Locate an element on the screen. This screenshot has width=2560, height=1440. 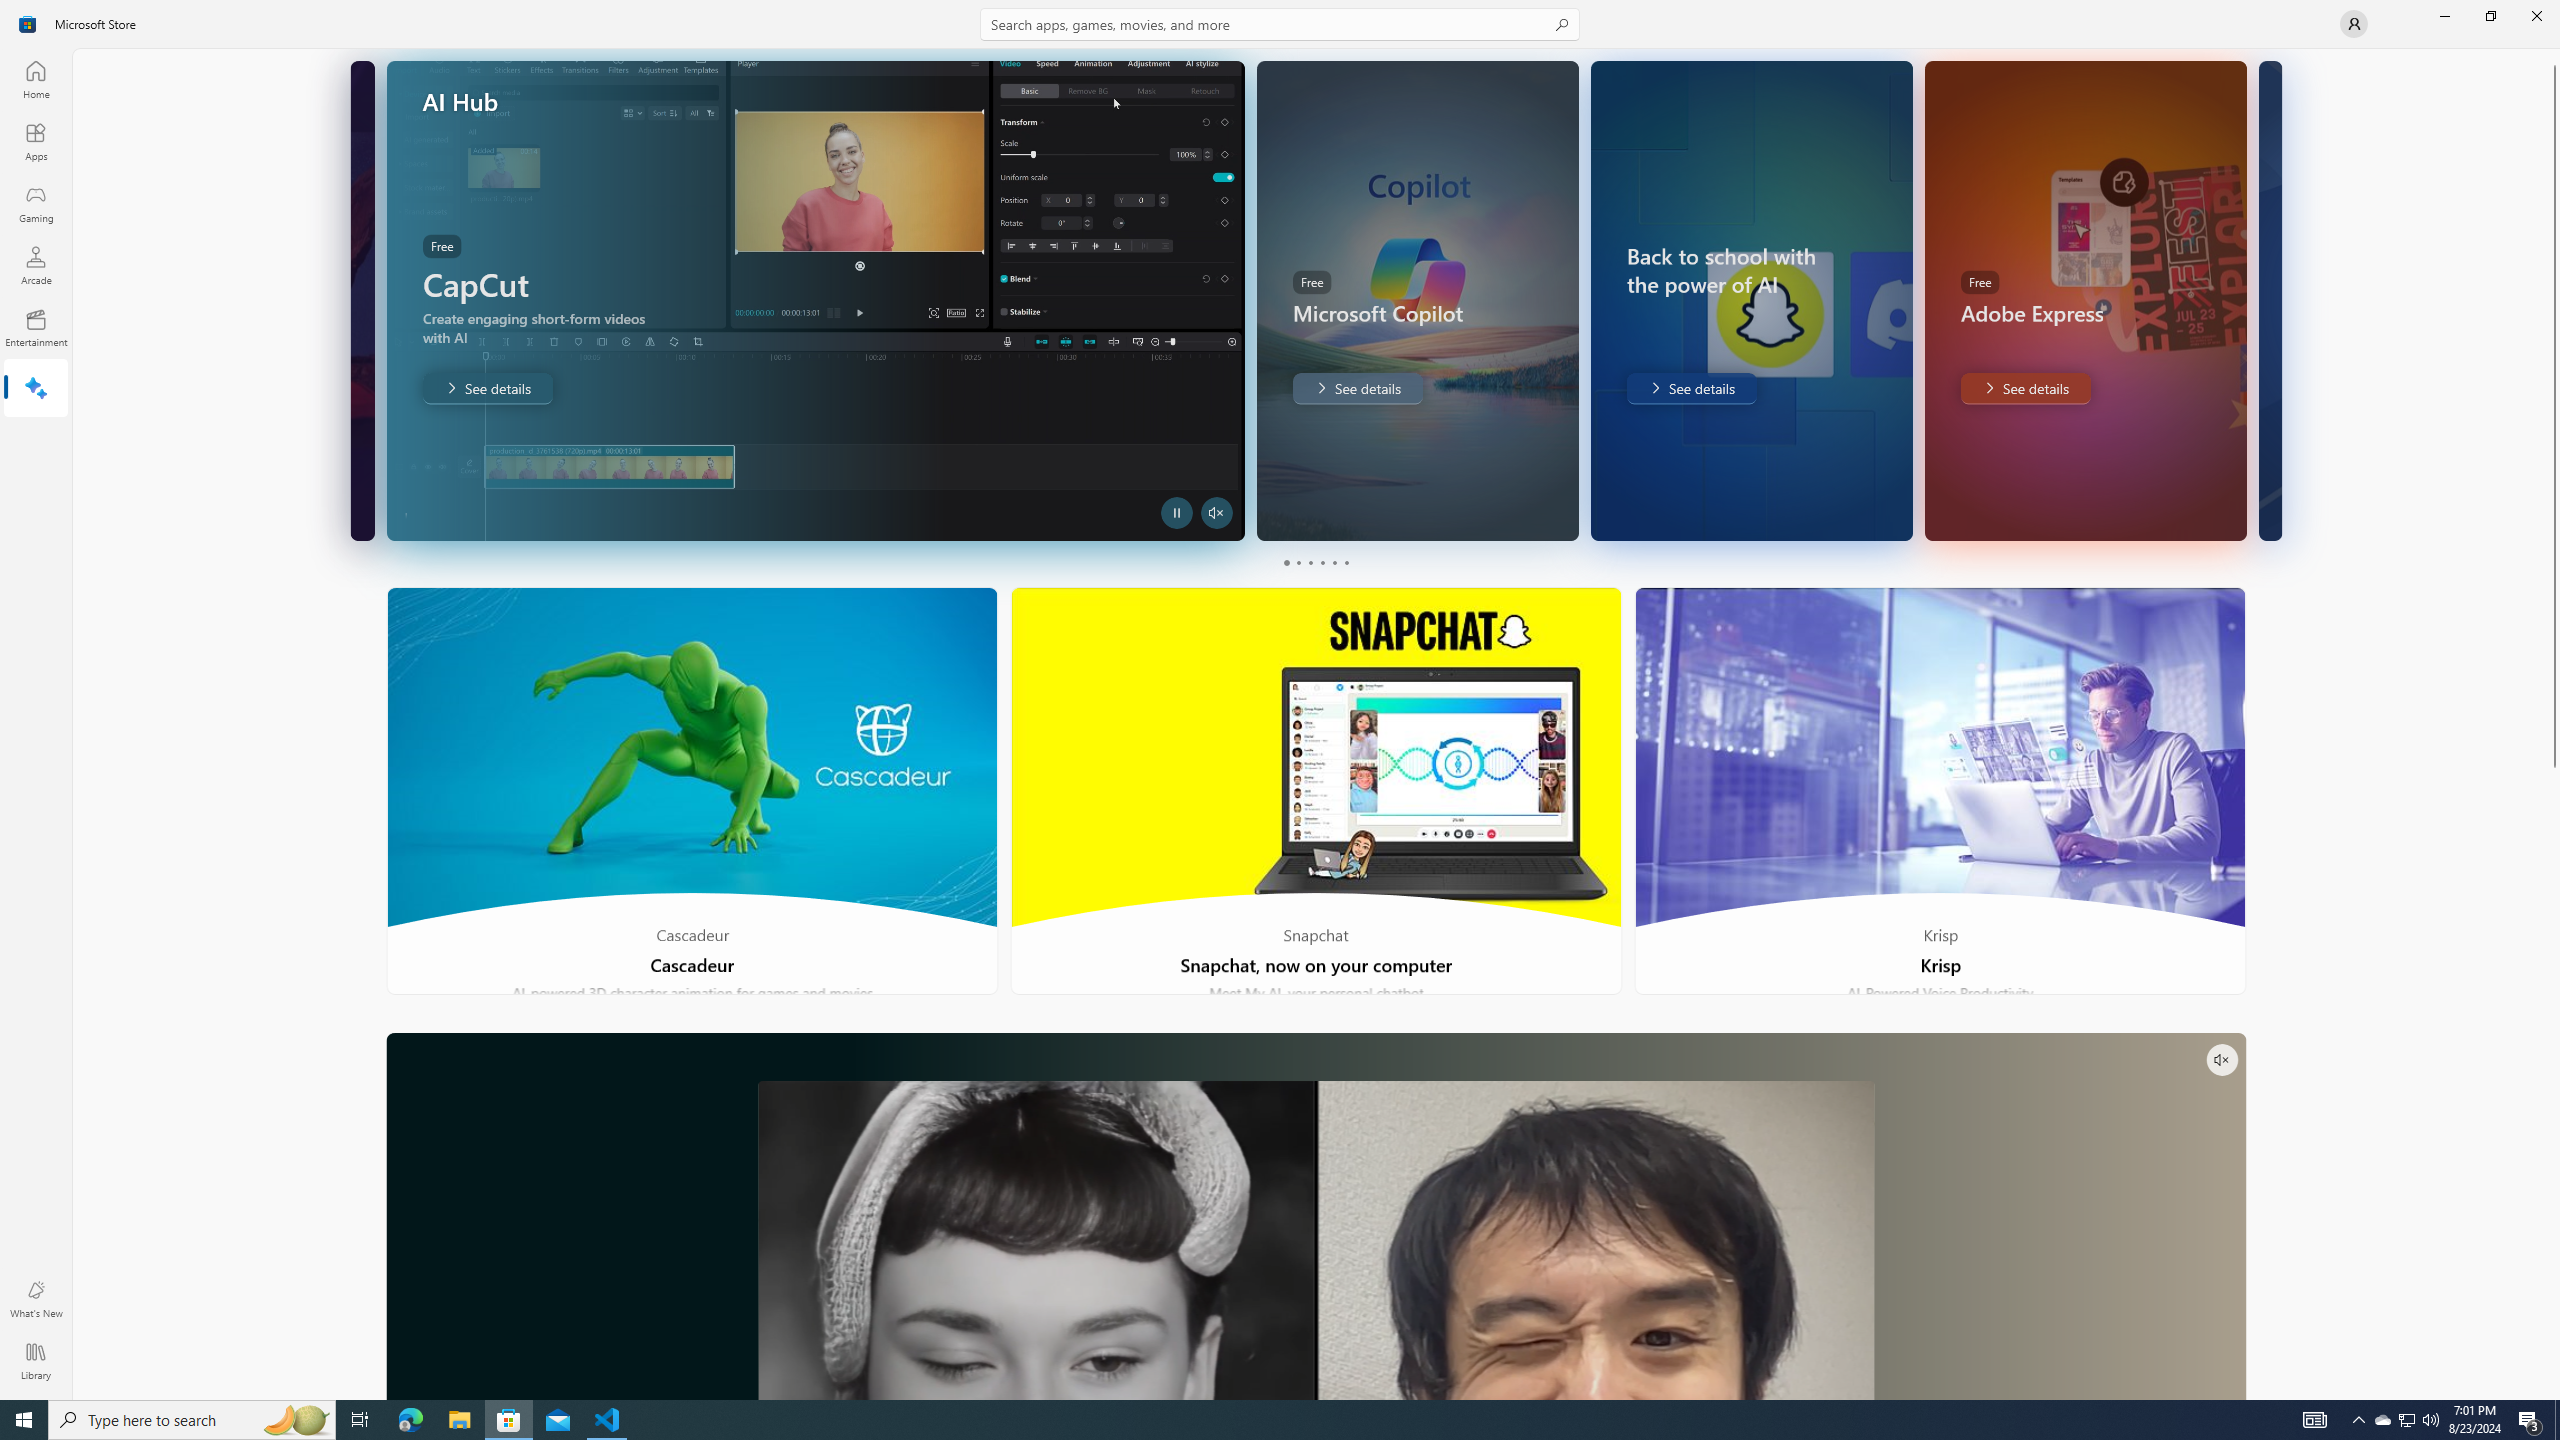
Become anyone on Zoom, Twitch, or any streaming video is located at coordinates (1316, 1216).